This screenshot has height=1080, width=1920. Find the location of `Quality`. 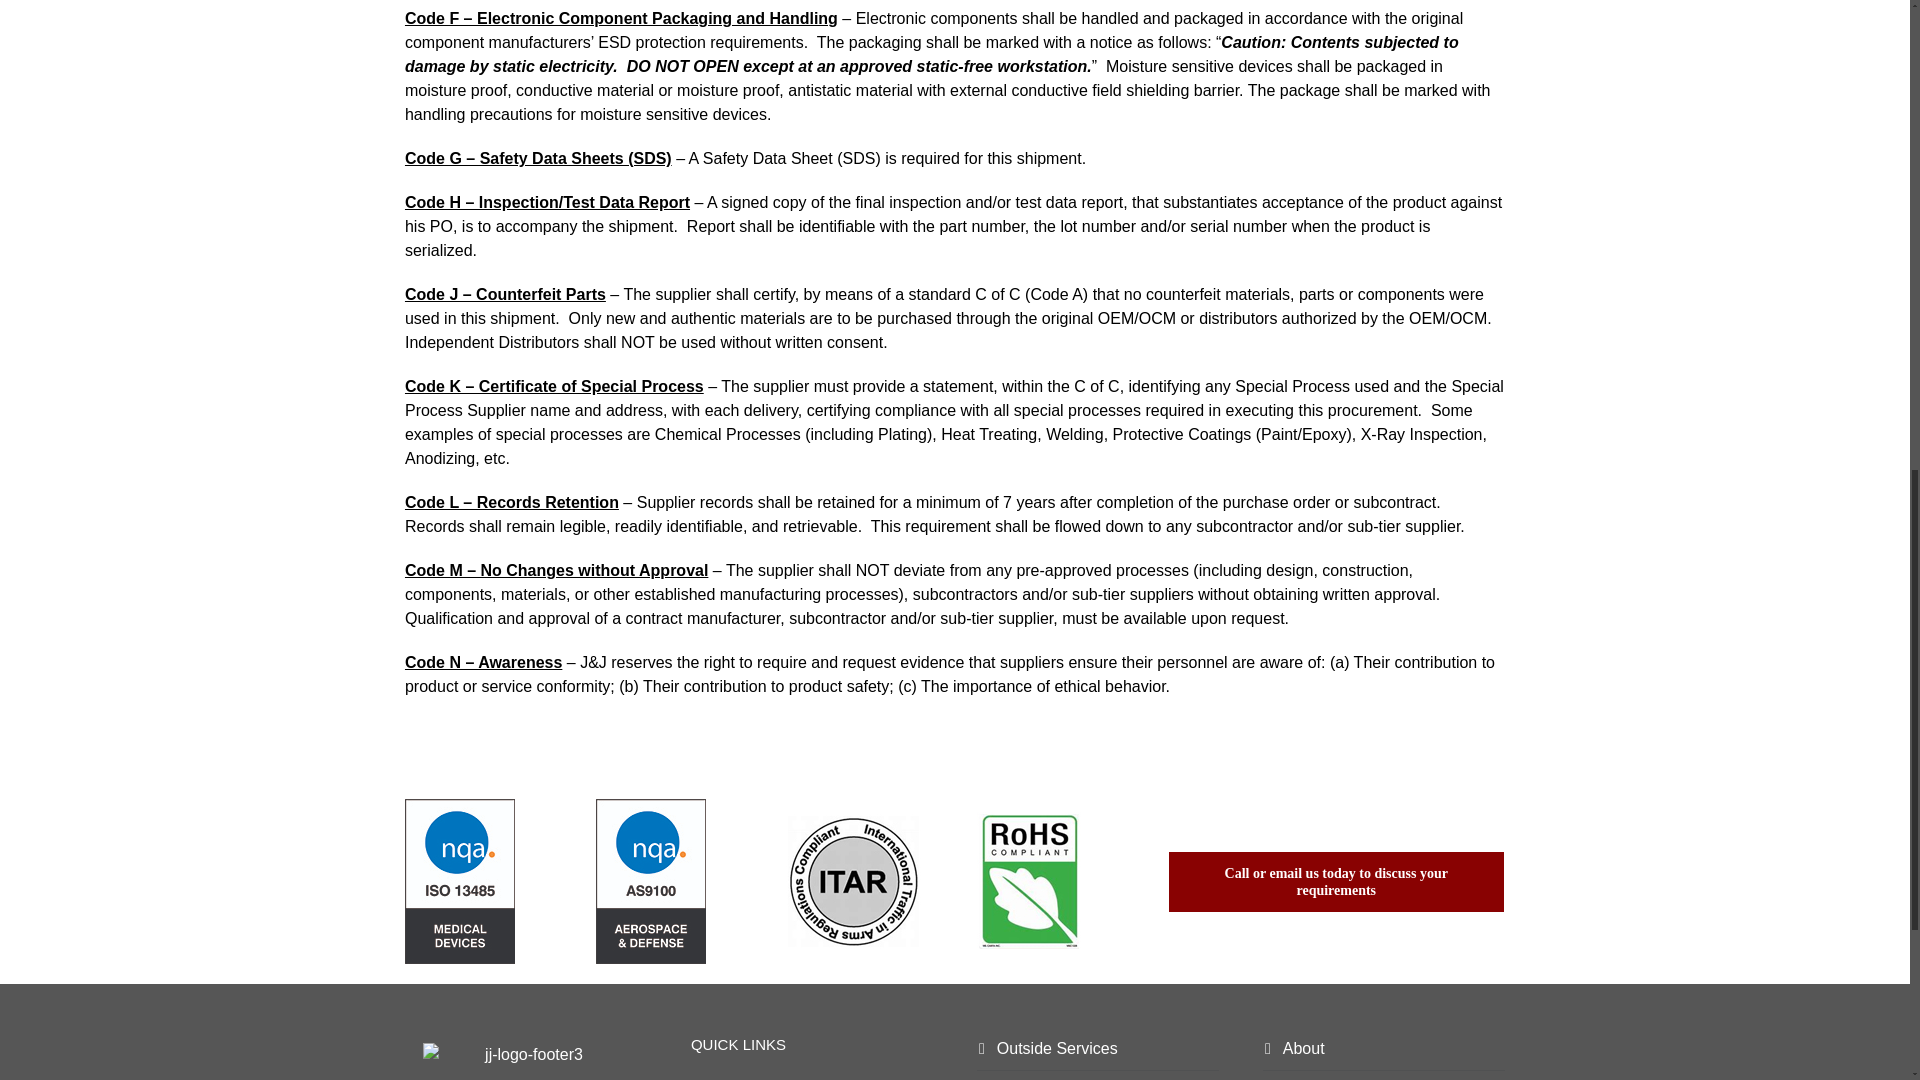

Quality is located at coordinates (812, 1076).